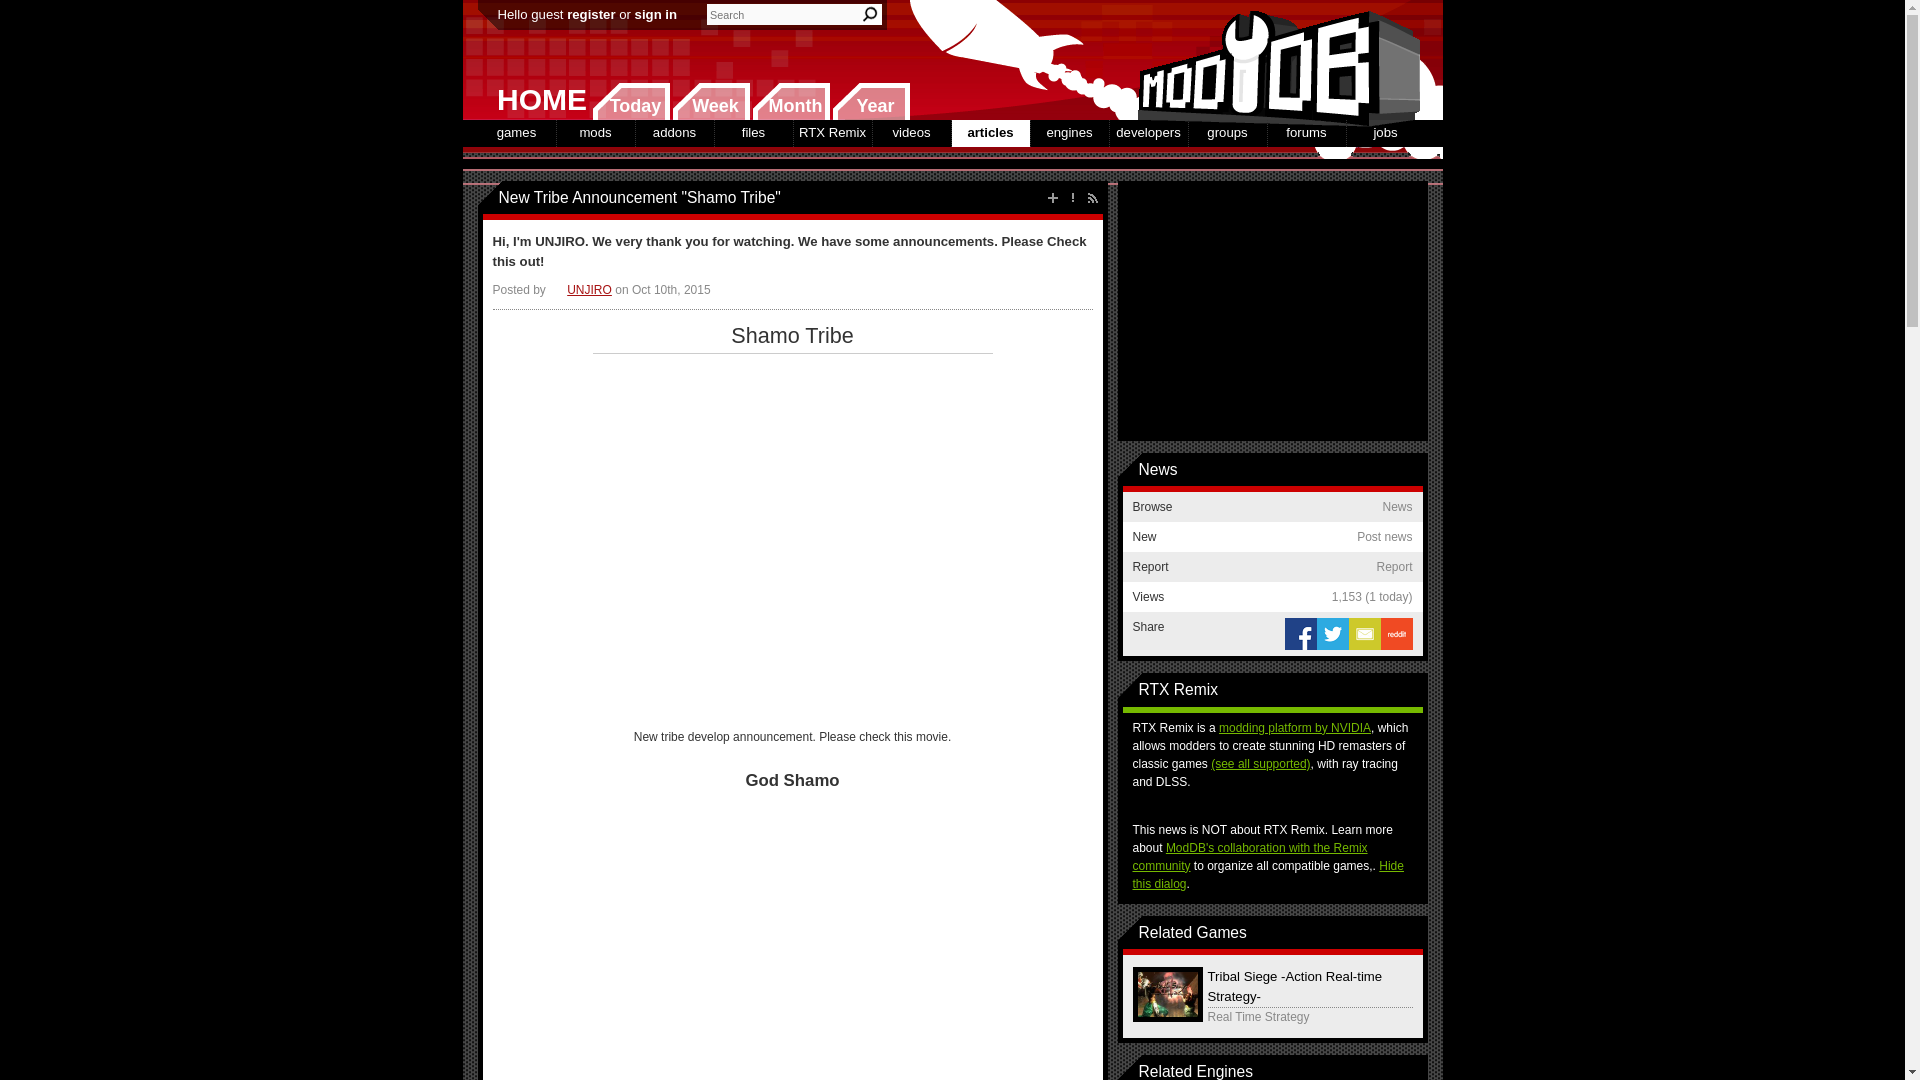 This screenshot has height=1080, width=1920. Describe the element at coordinates (674, 132) in the screenshot. I see `addons` at that location.